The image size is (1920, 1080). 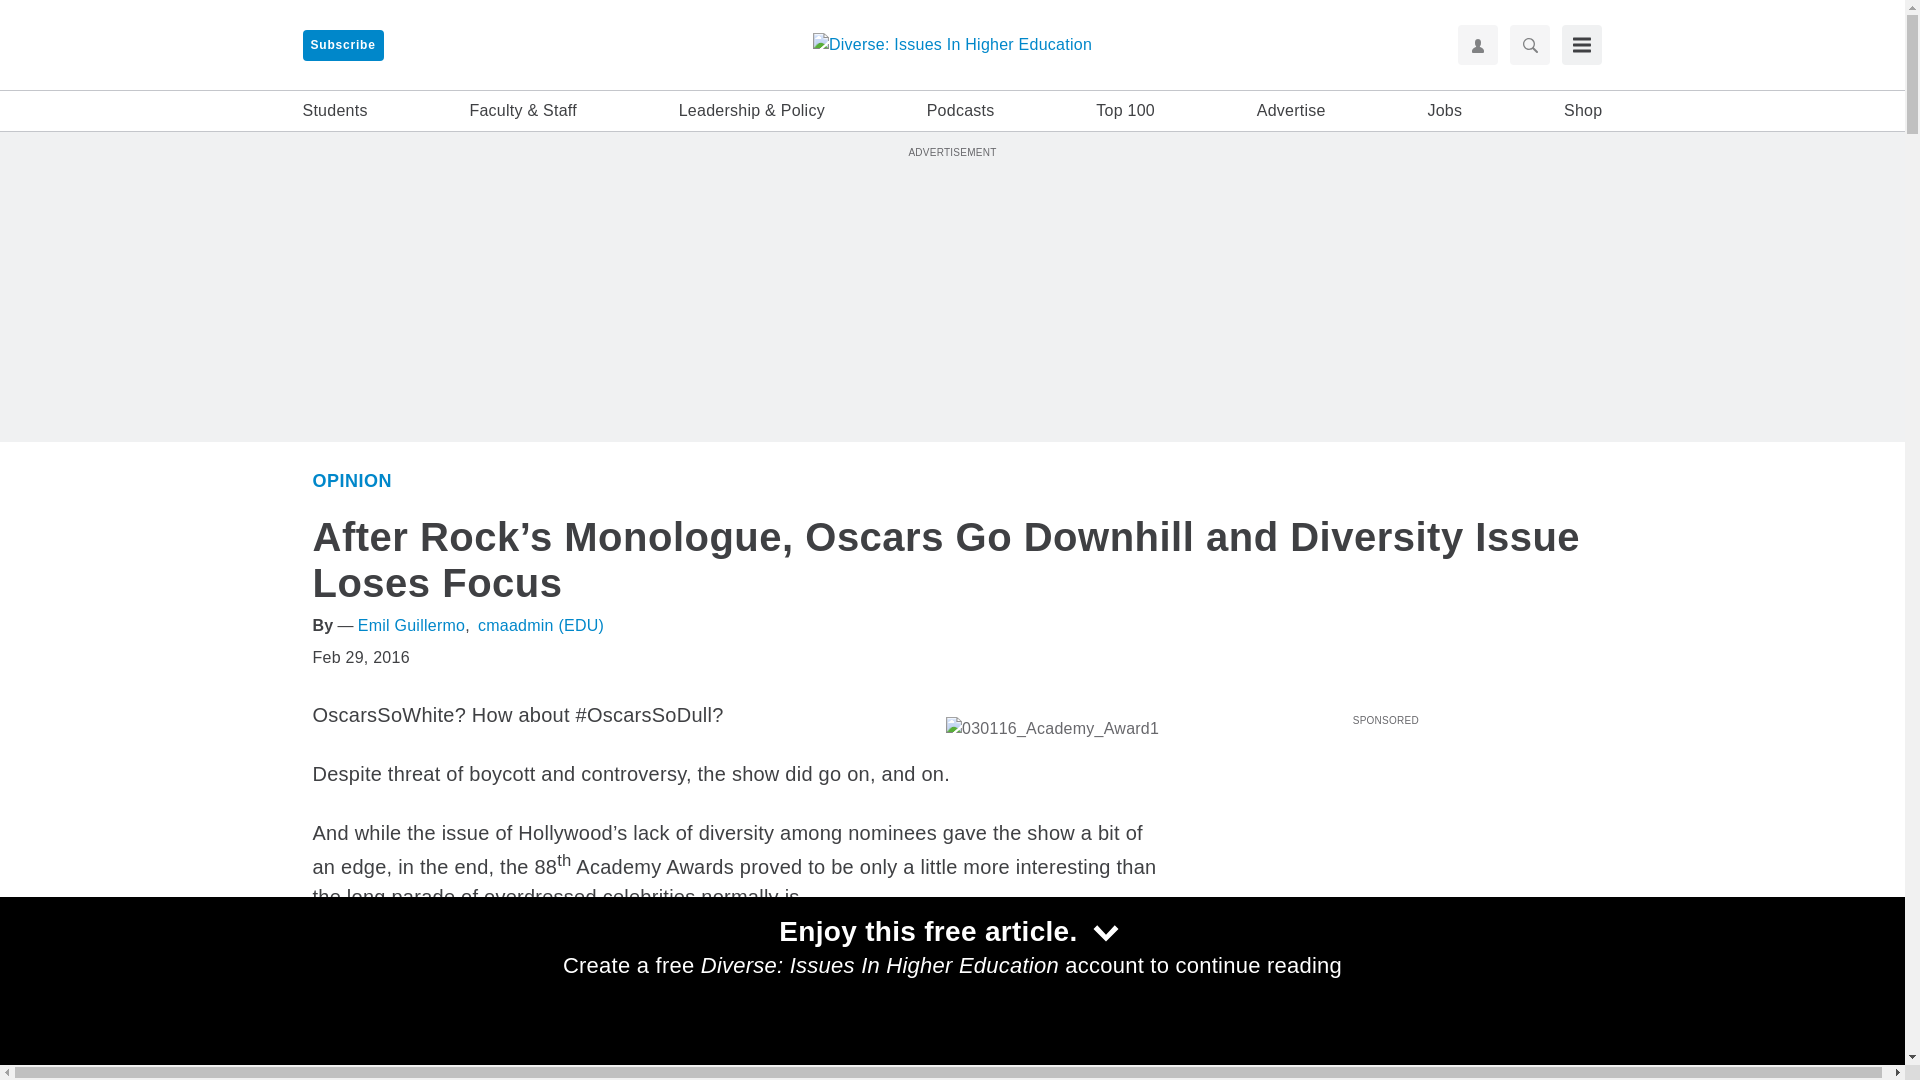 What do you see at coordinates (351, 480) in the screenshot?
I see `Opinion` at bounding box center [351, 480].